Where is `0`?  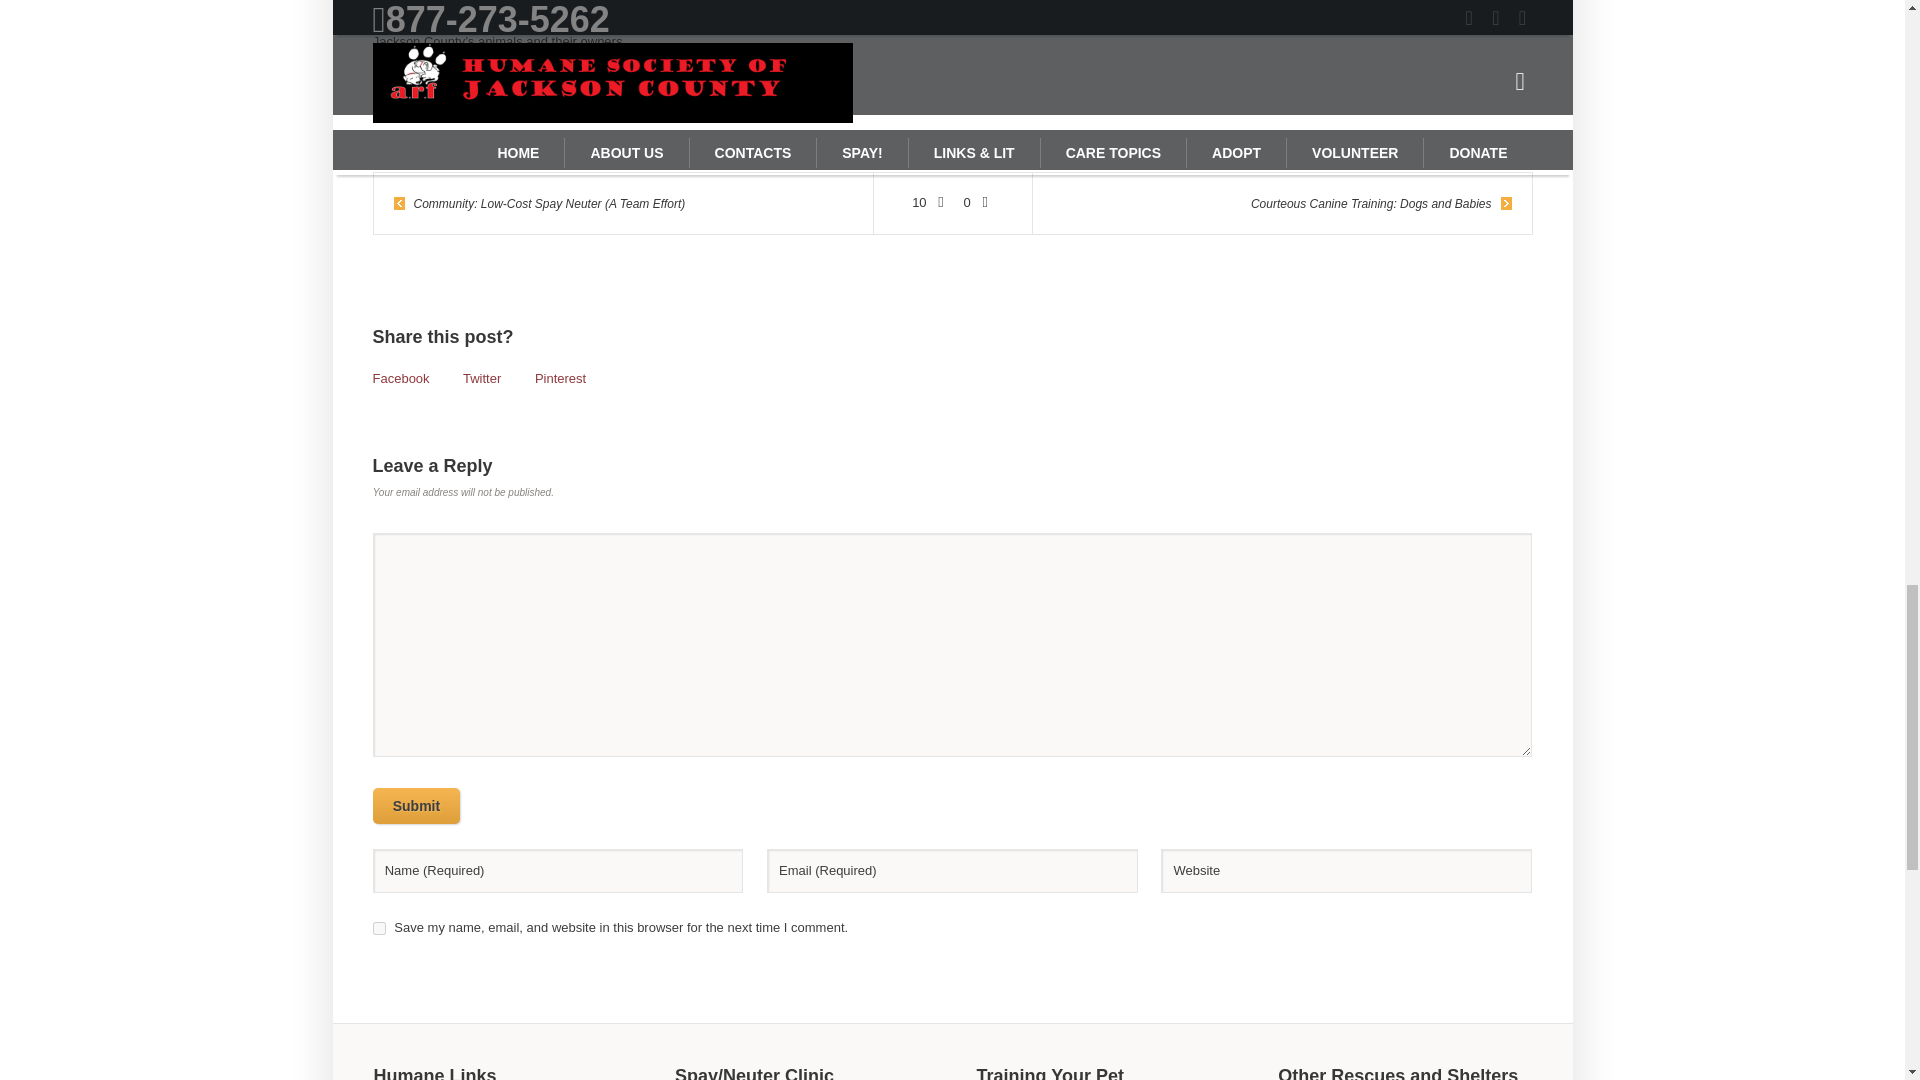
0 is located at coordinates (978, 202).